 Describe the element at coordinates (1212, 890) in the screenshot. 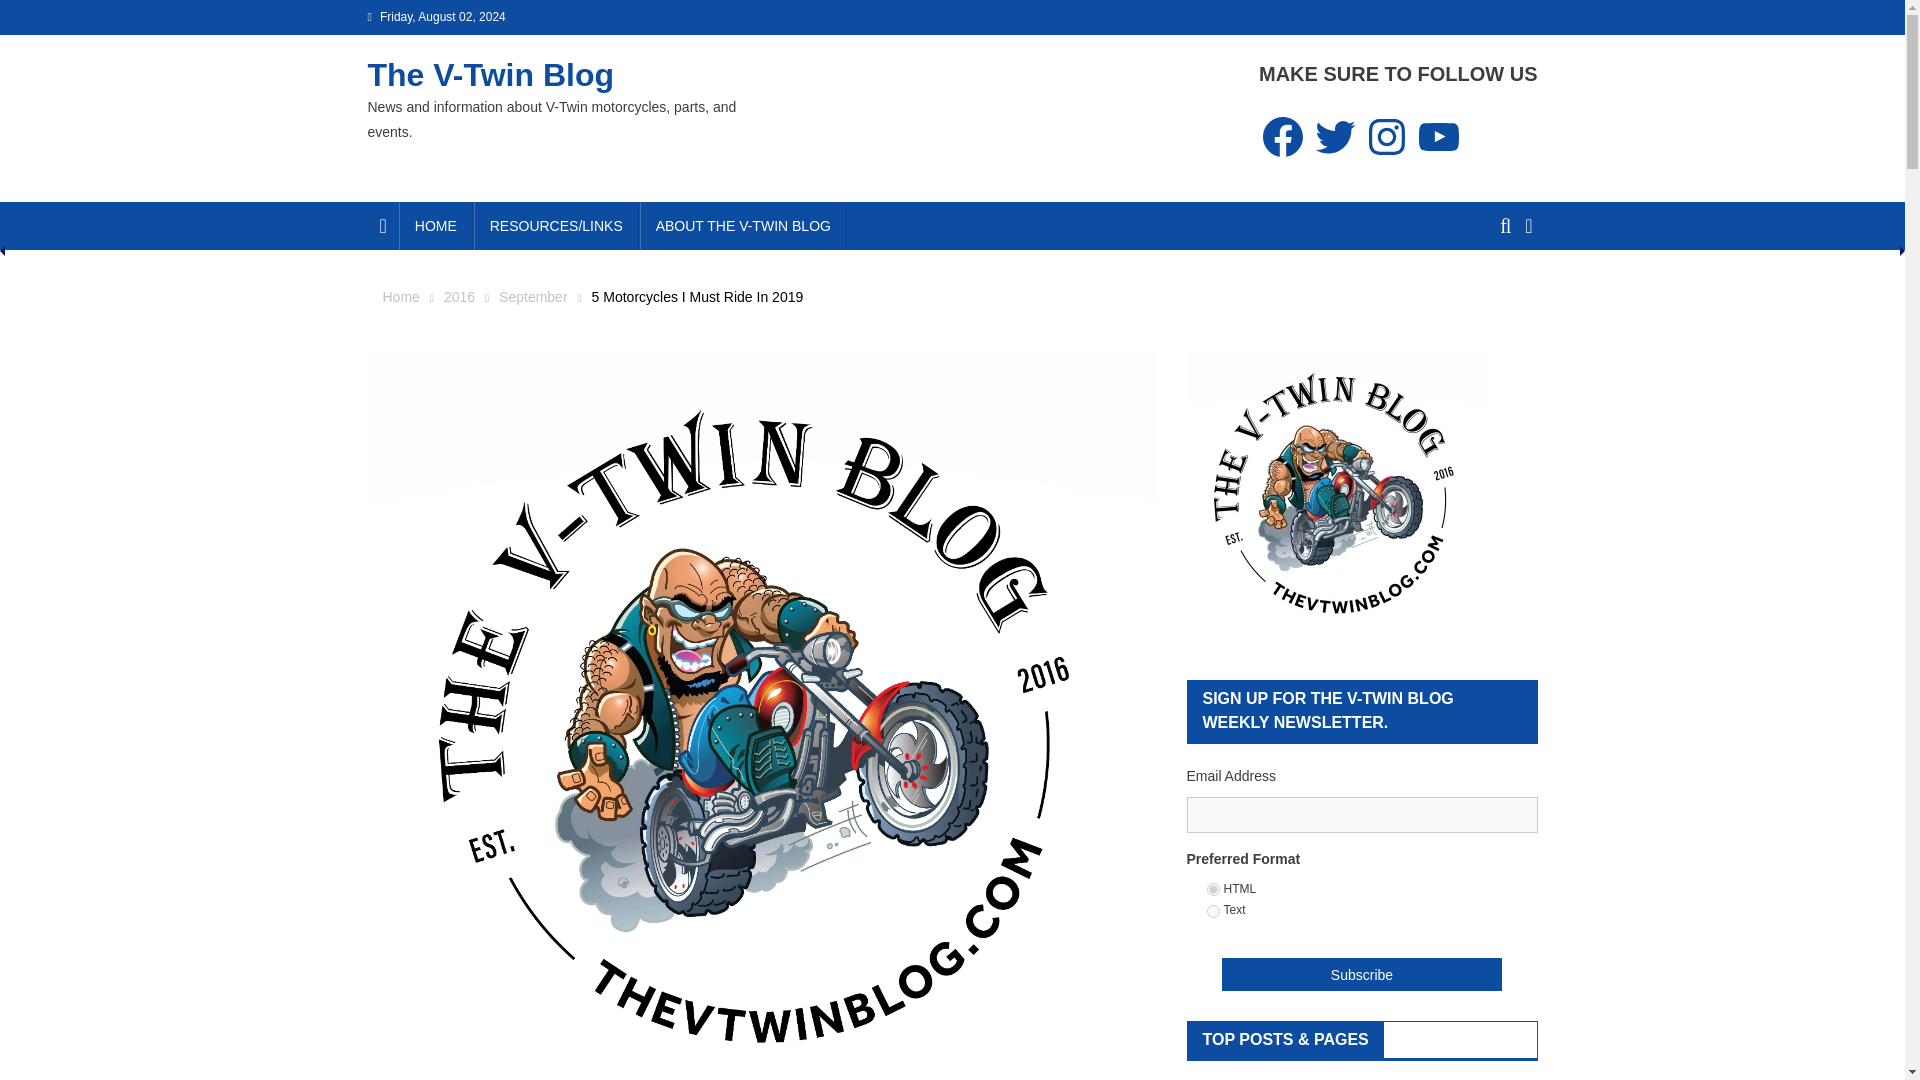

I see `html` at that location.